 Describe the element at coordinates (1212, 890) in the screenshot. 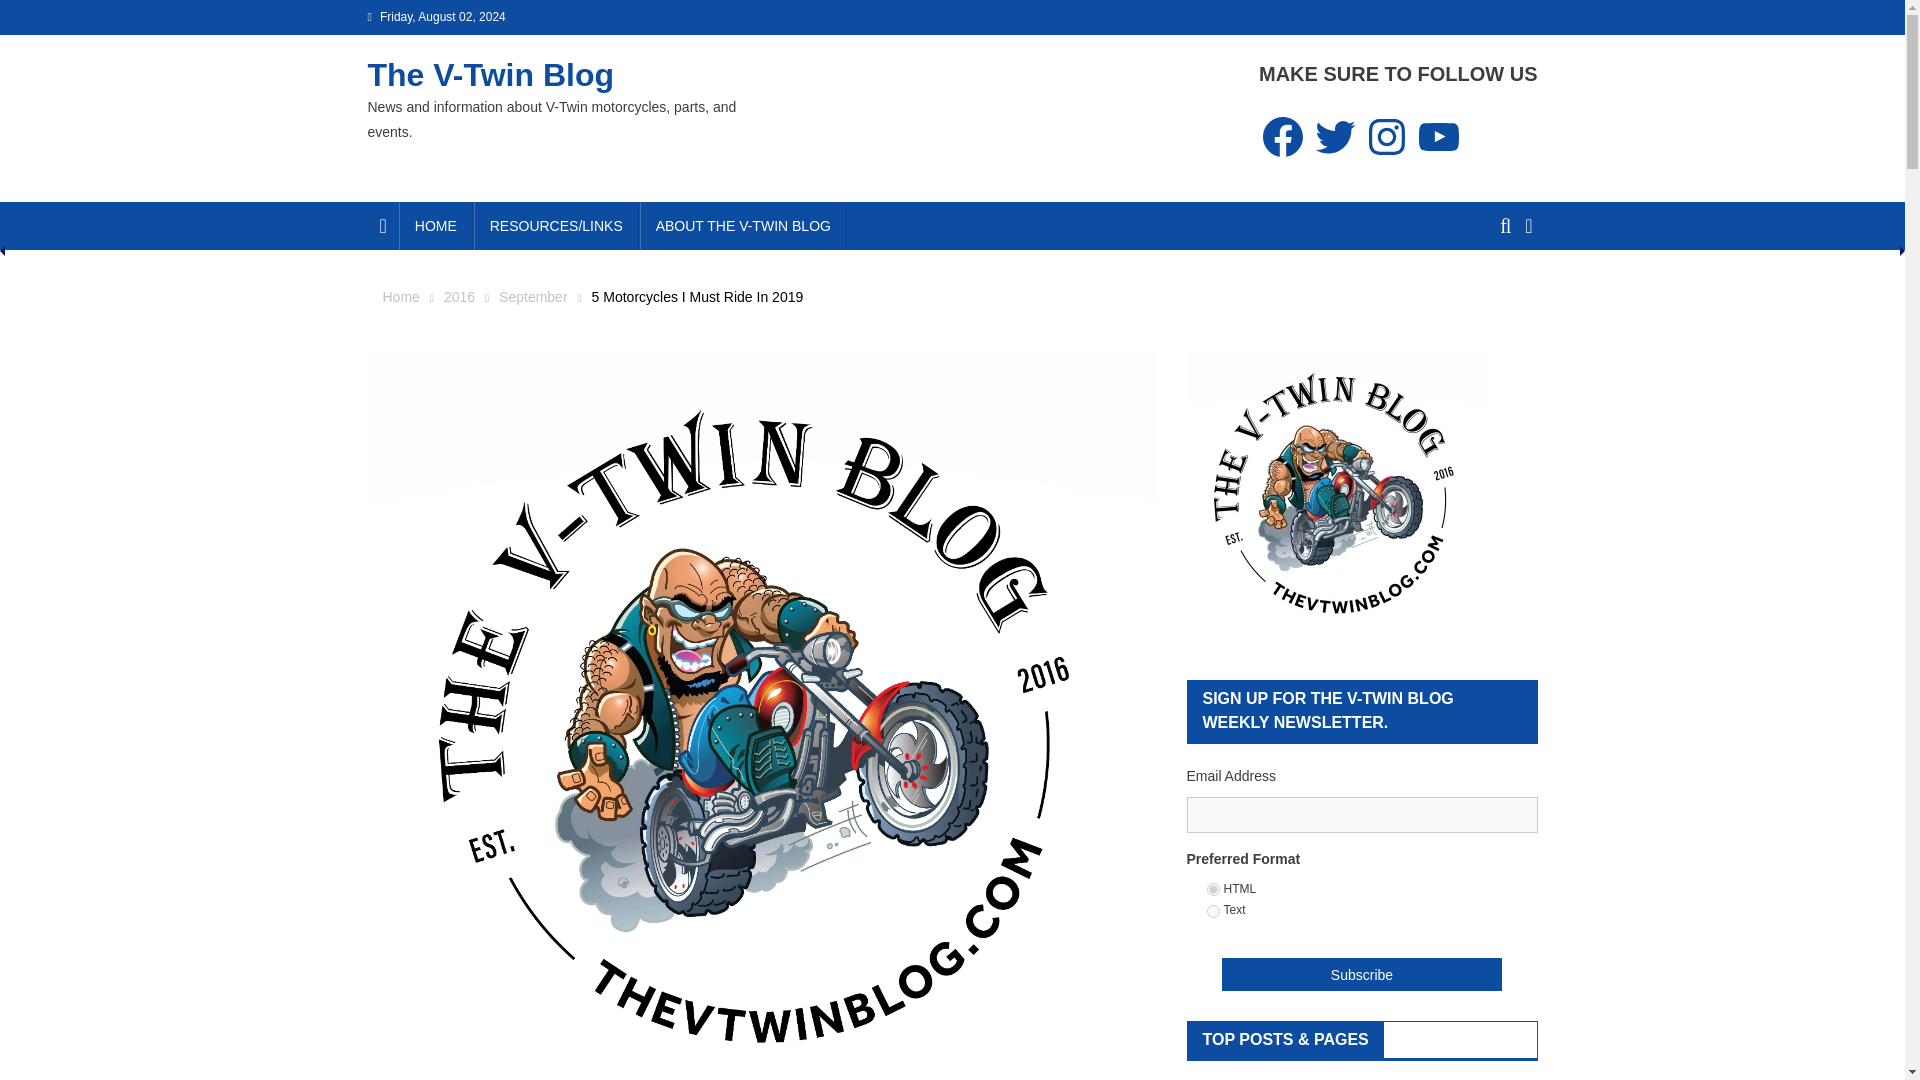

I see `html` at that location.